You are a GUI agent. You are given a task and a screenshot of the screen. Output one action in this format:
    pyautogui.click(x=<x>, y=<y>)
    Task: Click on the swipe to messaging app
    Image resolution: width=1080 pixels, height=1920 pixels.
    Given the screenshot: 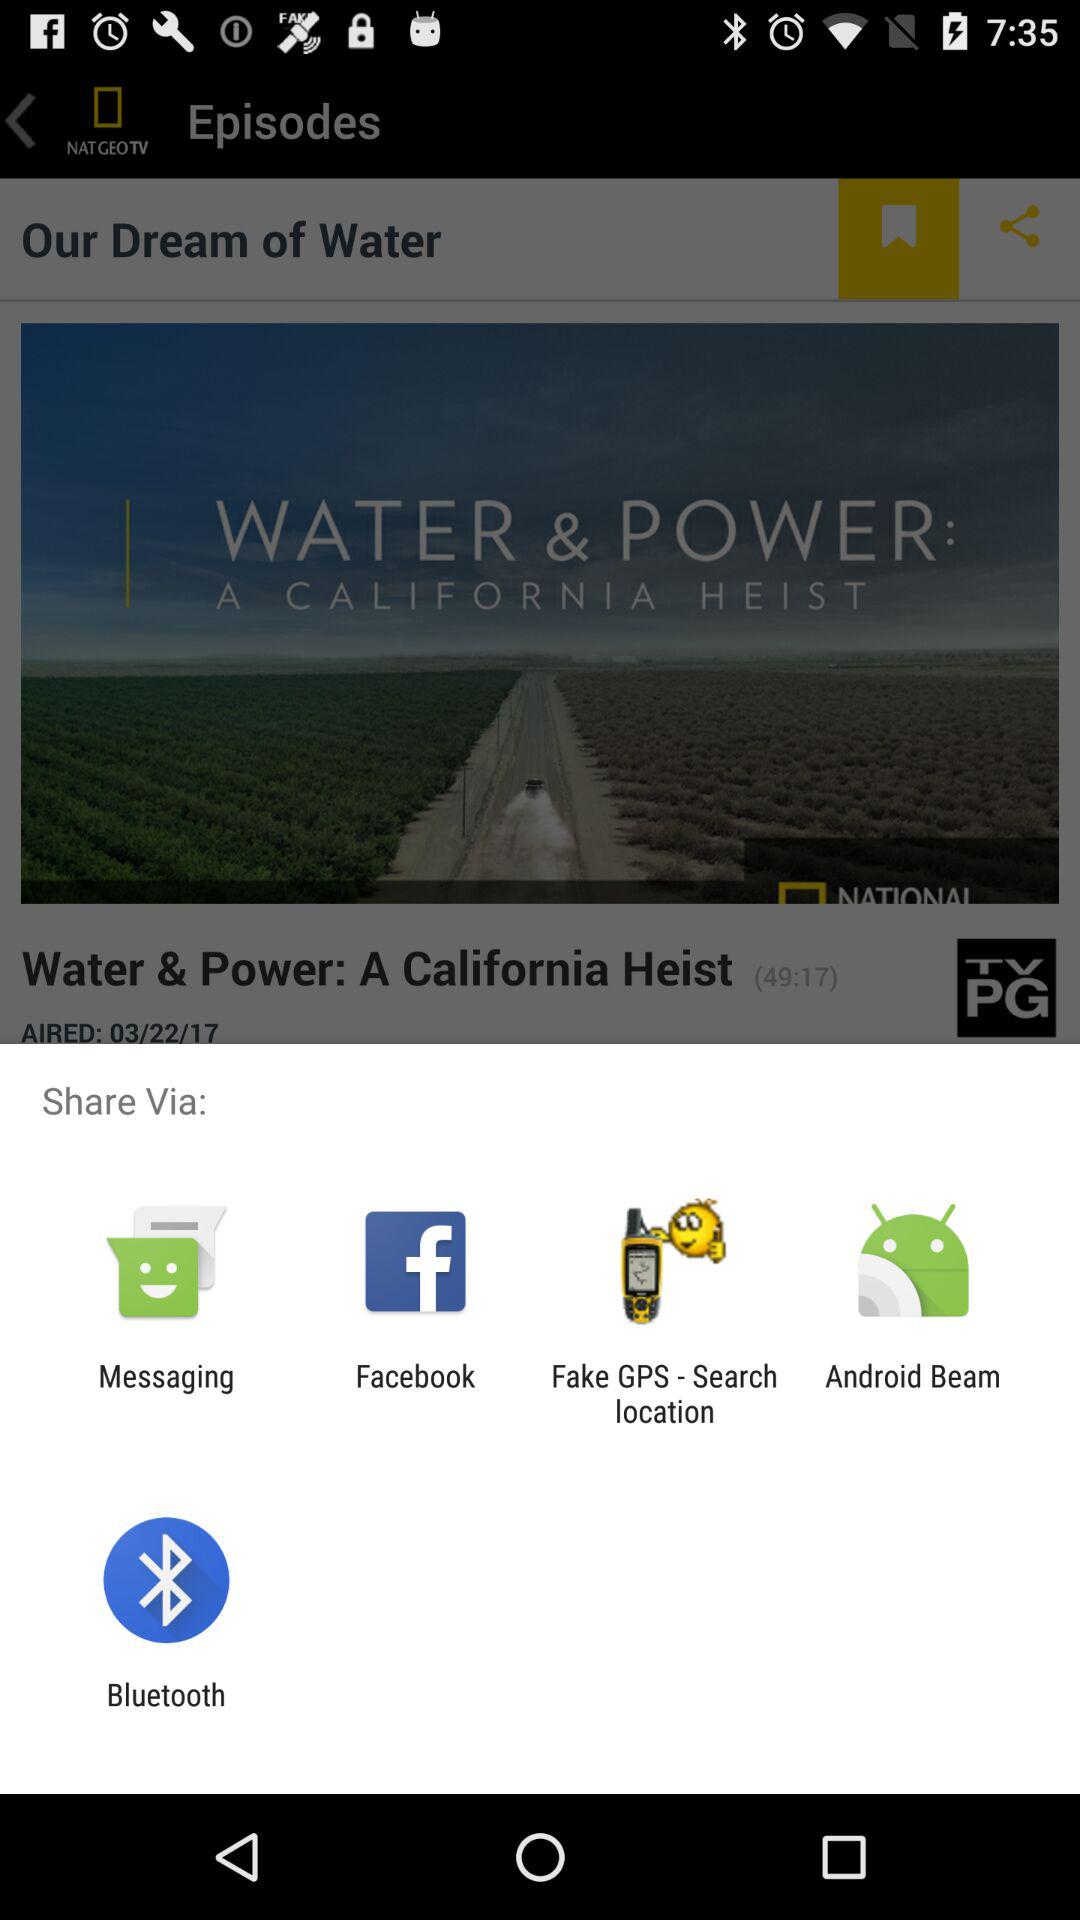 What is the action you would take?
    pyautogui.click(x=166, y=1393)
    